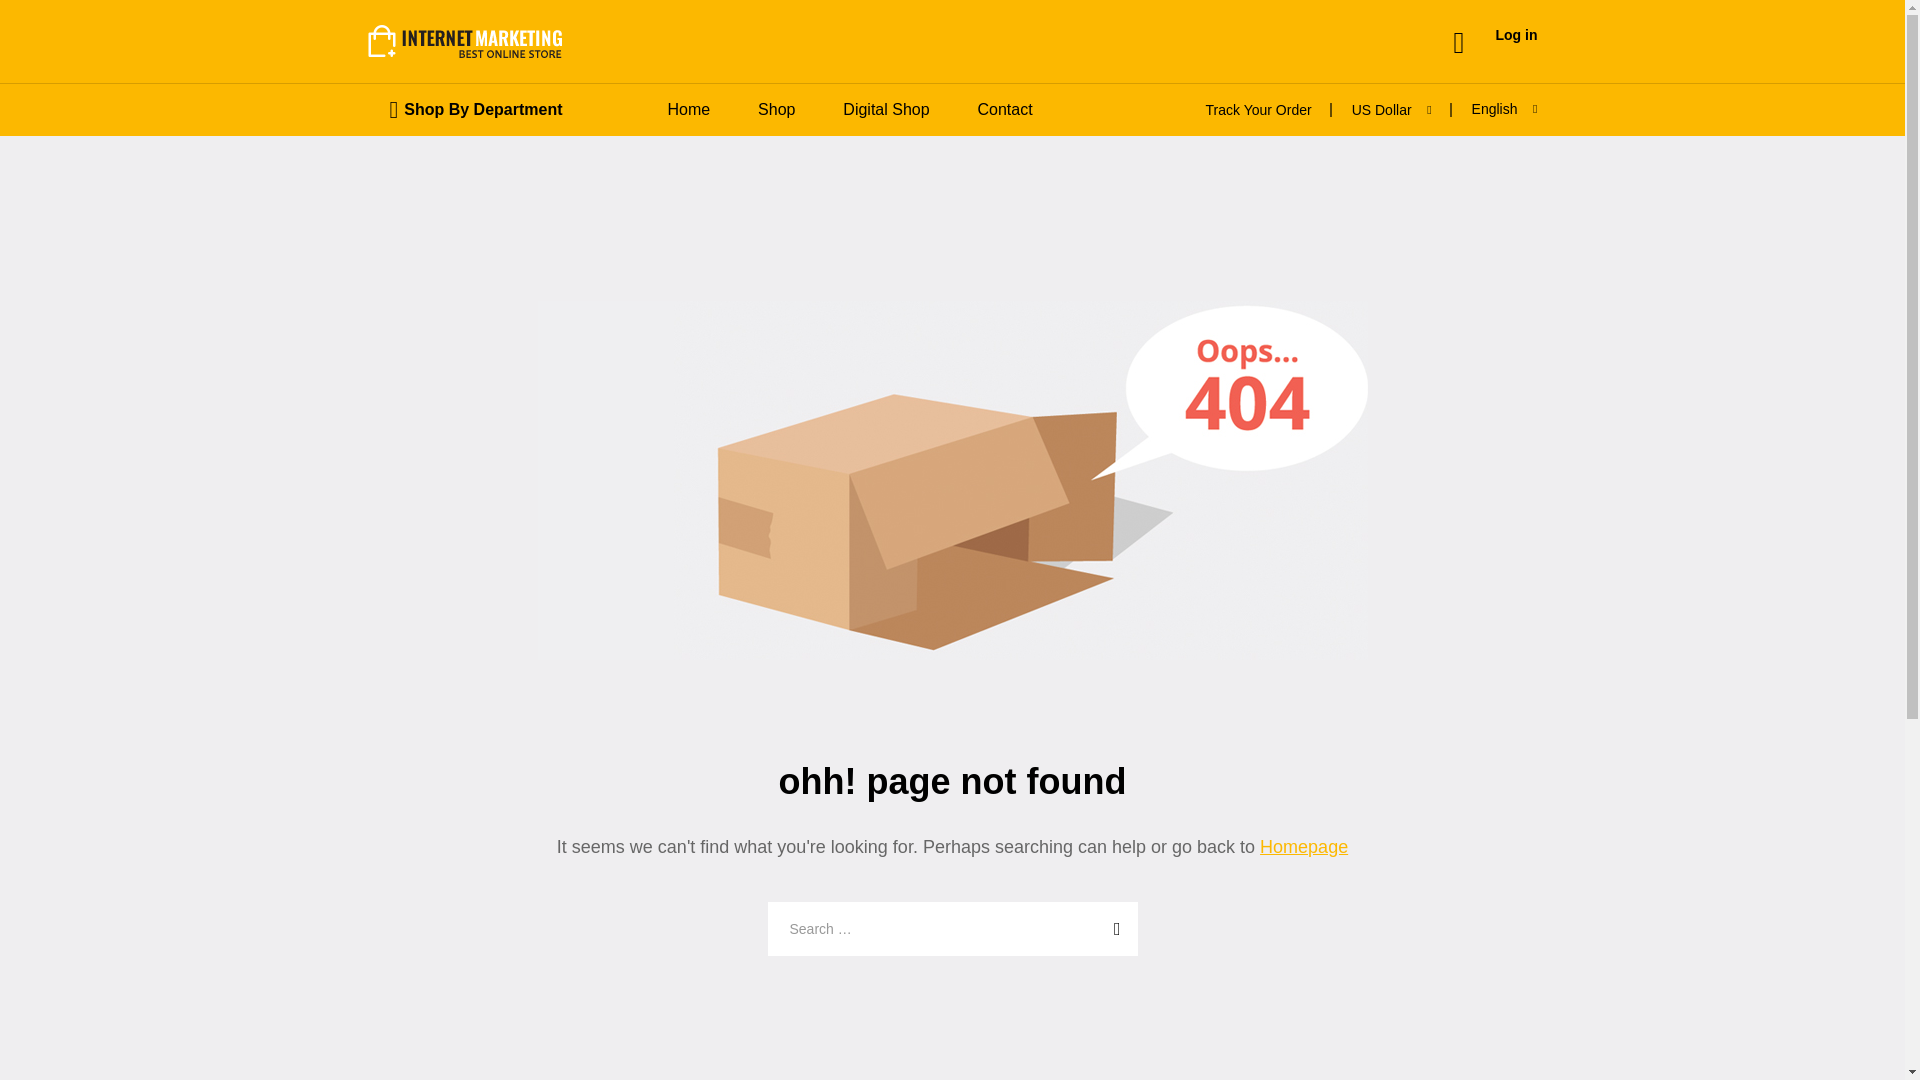 This screenshot has height=1080, width=1920. Describe the element at coordinates (1560, 165) in the screenshot. I see `US English` at that location.